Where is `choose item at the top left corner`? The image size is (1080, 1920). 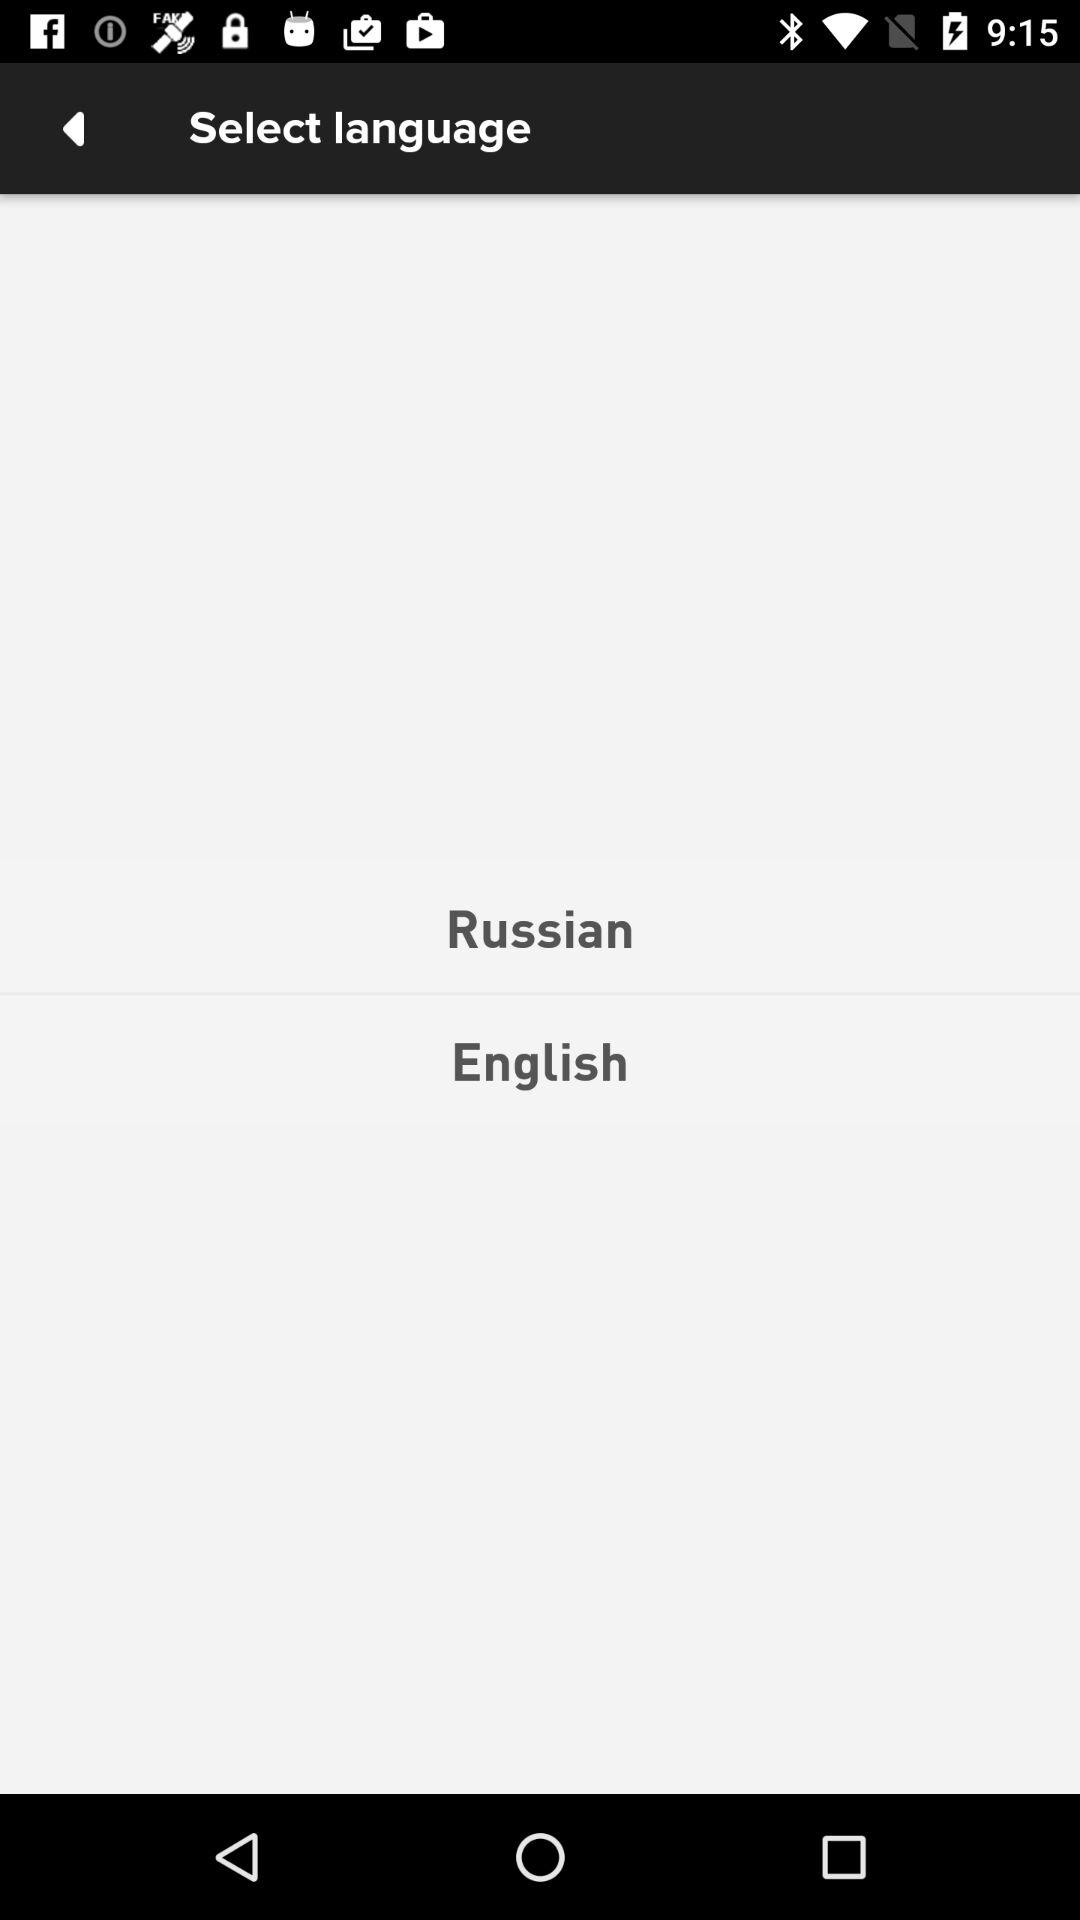
choose item at the top left corner is located at coordinates (73, 128).